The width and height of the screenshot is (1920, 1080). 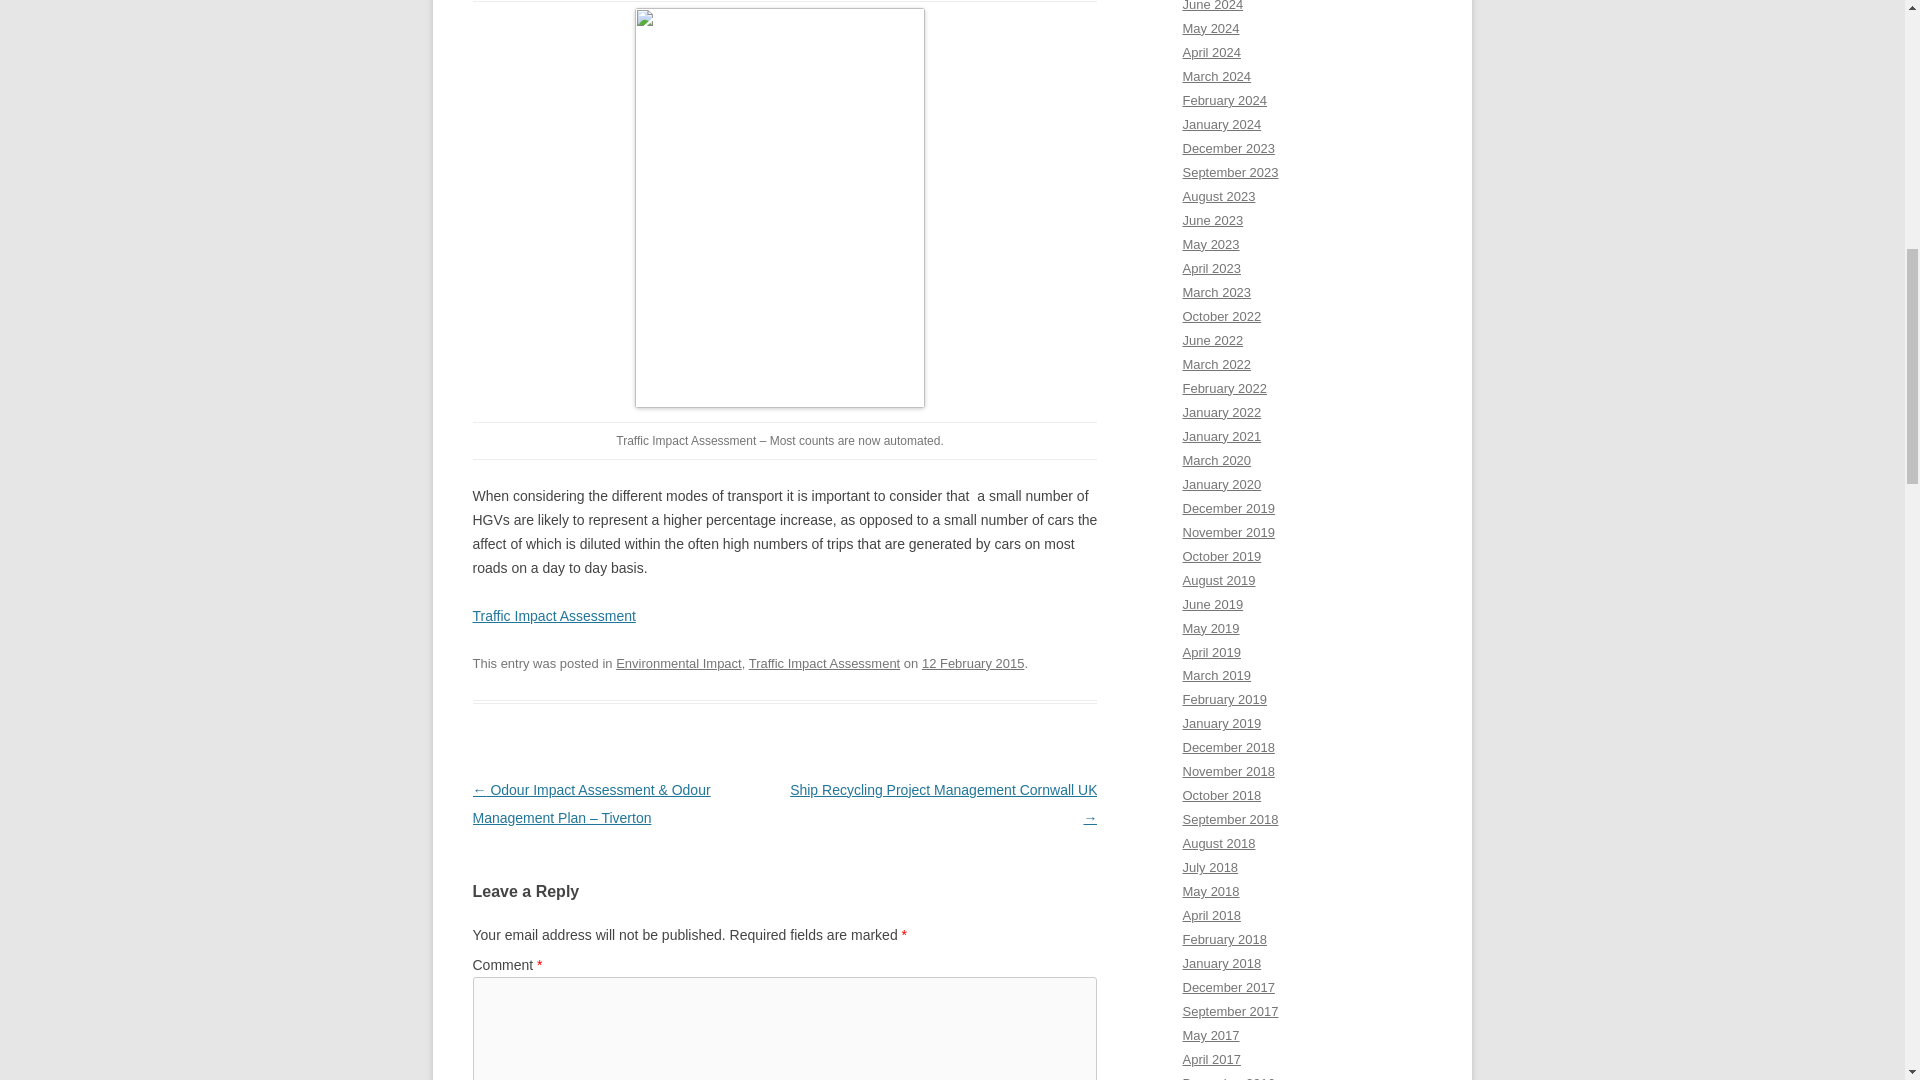 I want to click on August 2023, so click(x=1218, y=196).